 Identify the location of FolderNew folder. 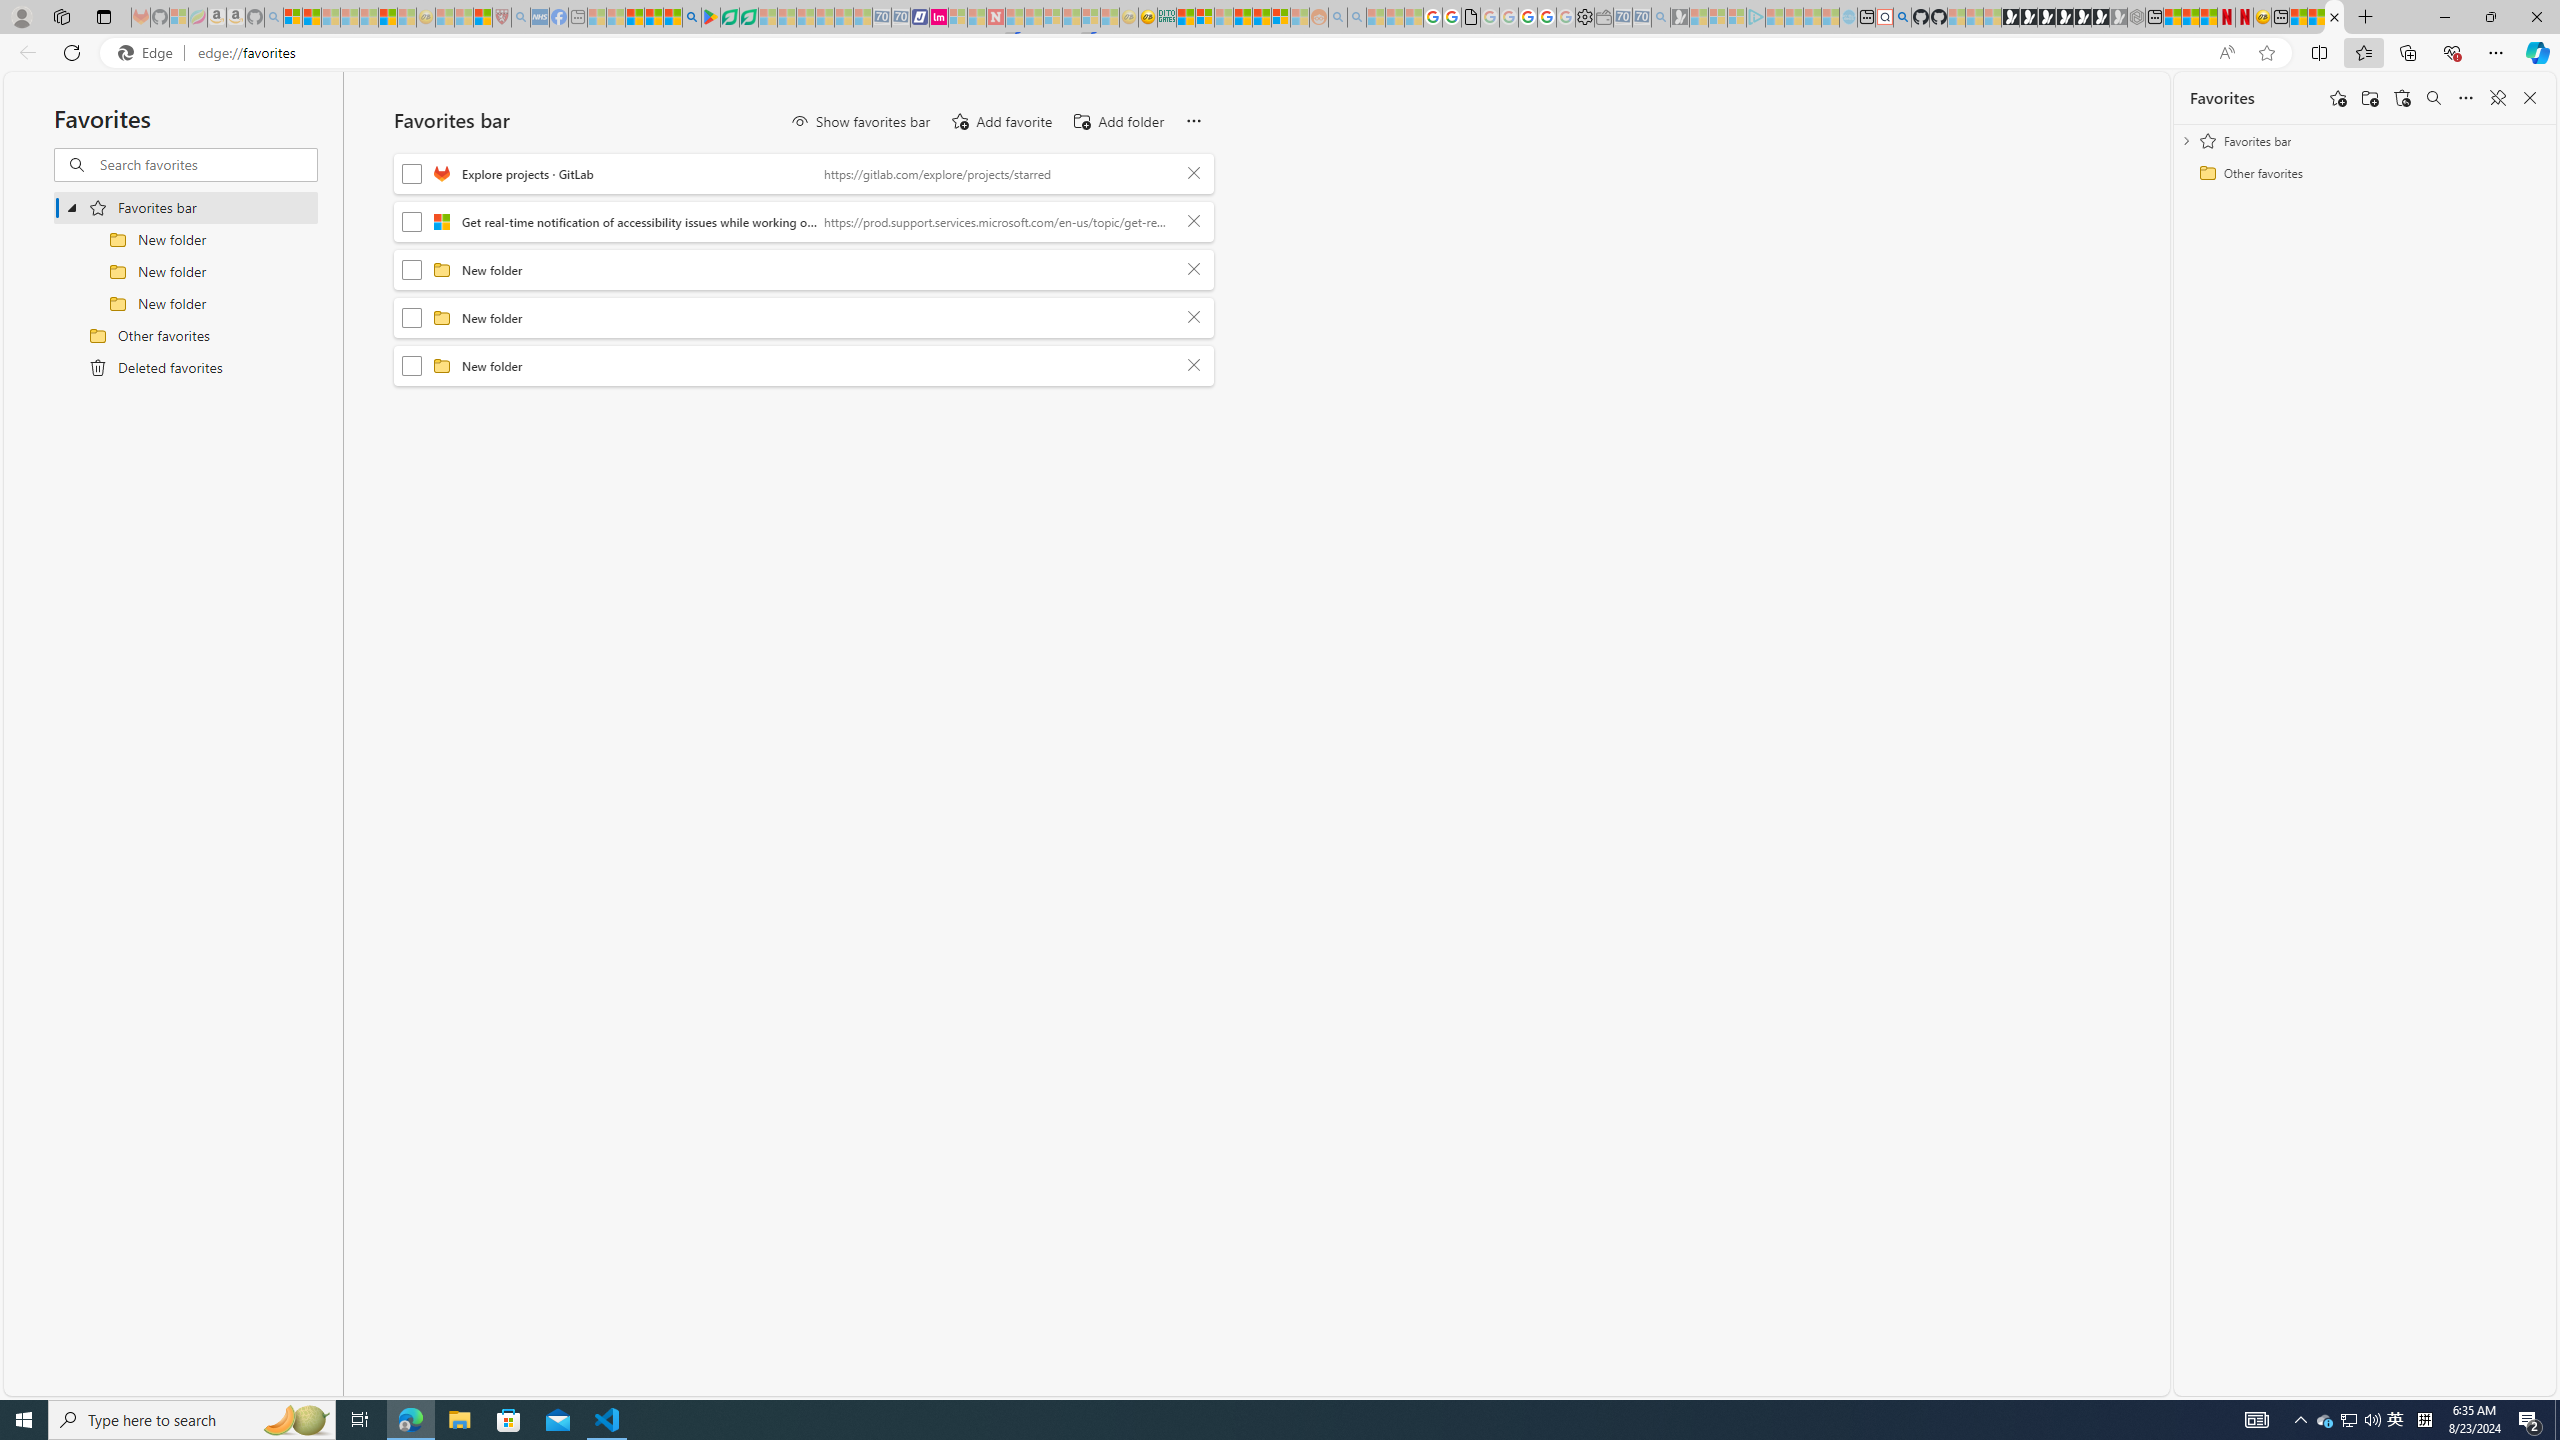
(804, 365).